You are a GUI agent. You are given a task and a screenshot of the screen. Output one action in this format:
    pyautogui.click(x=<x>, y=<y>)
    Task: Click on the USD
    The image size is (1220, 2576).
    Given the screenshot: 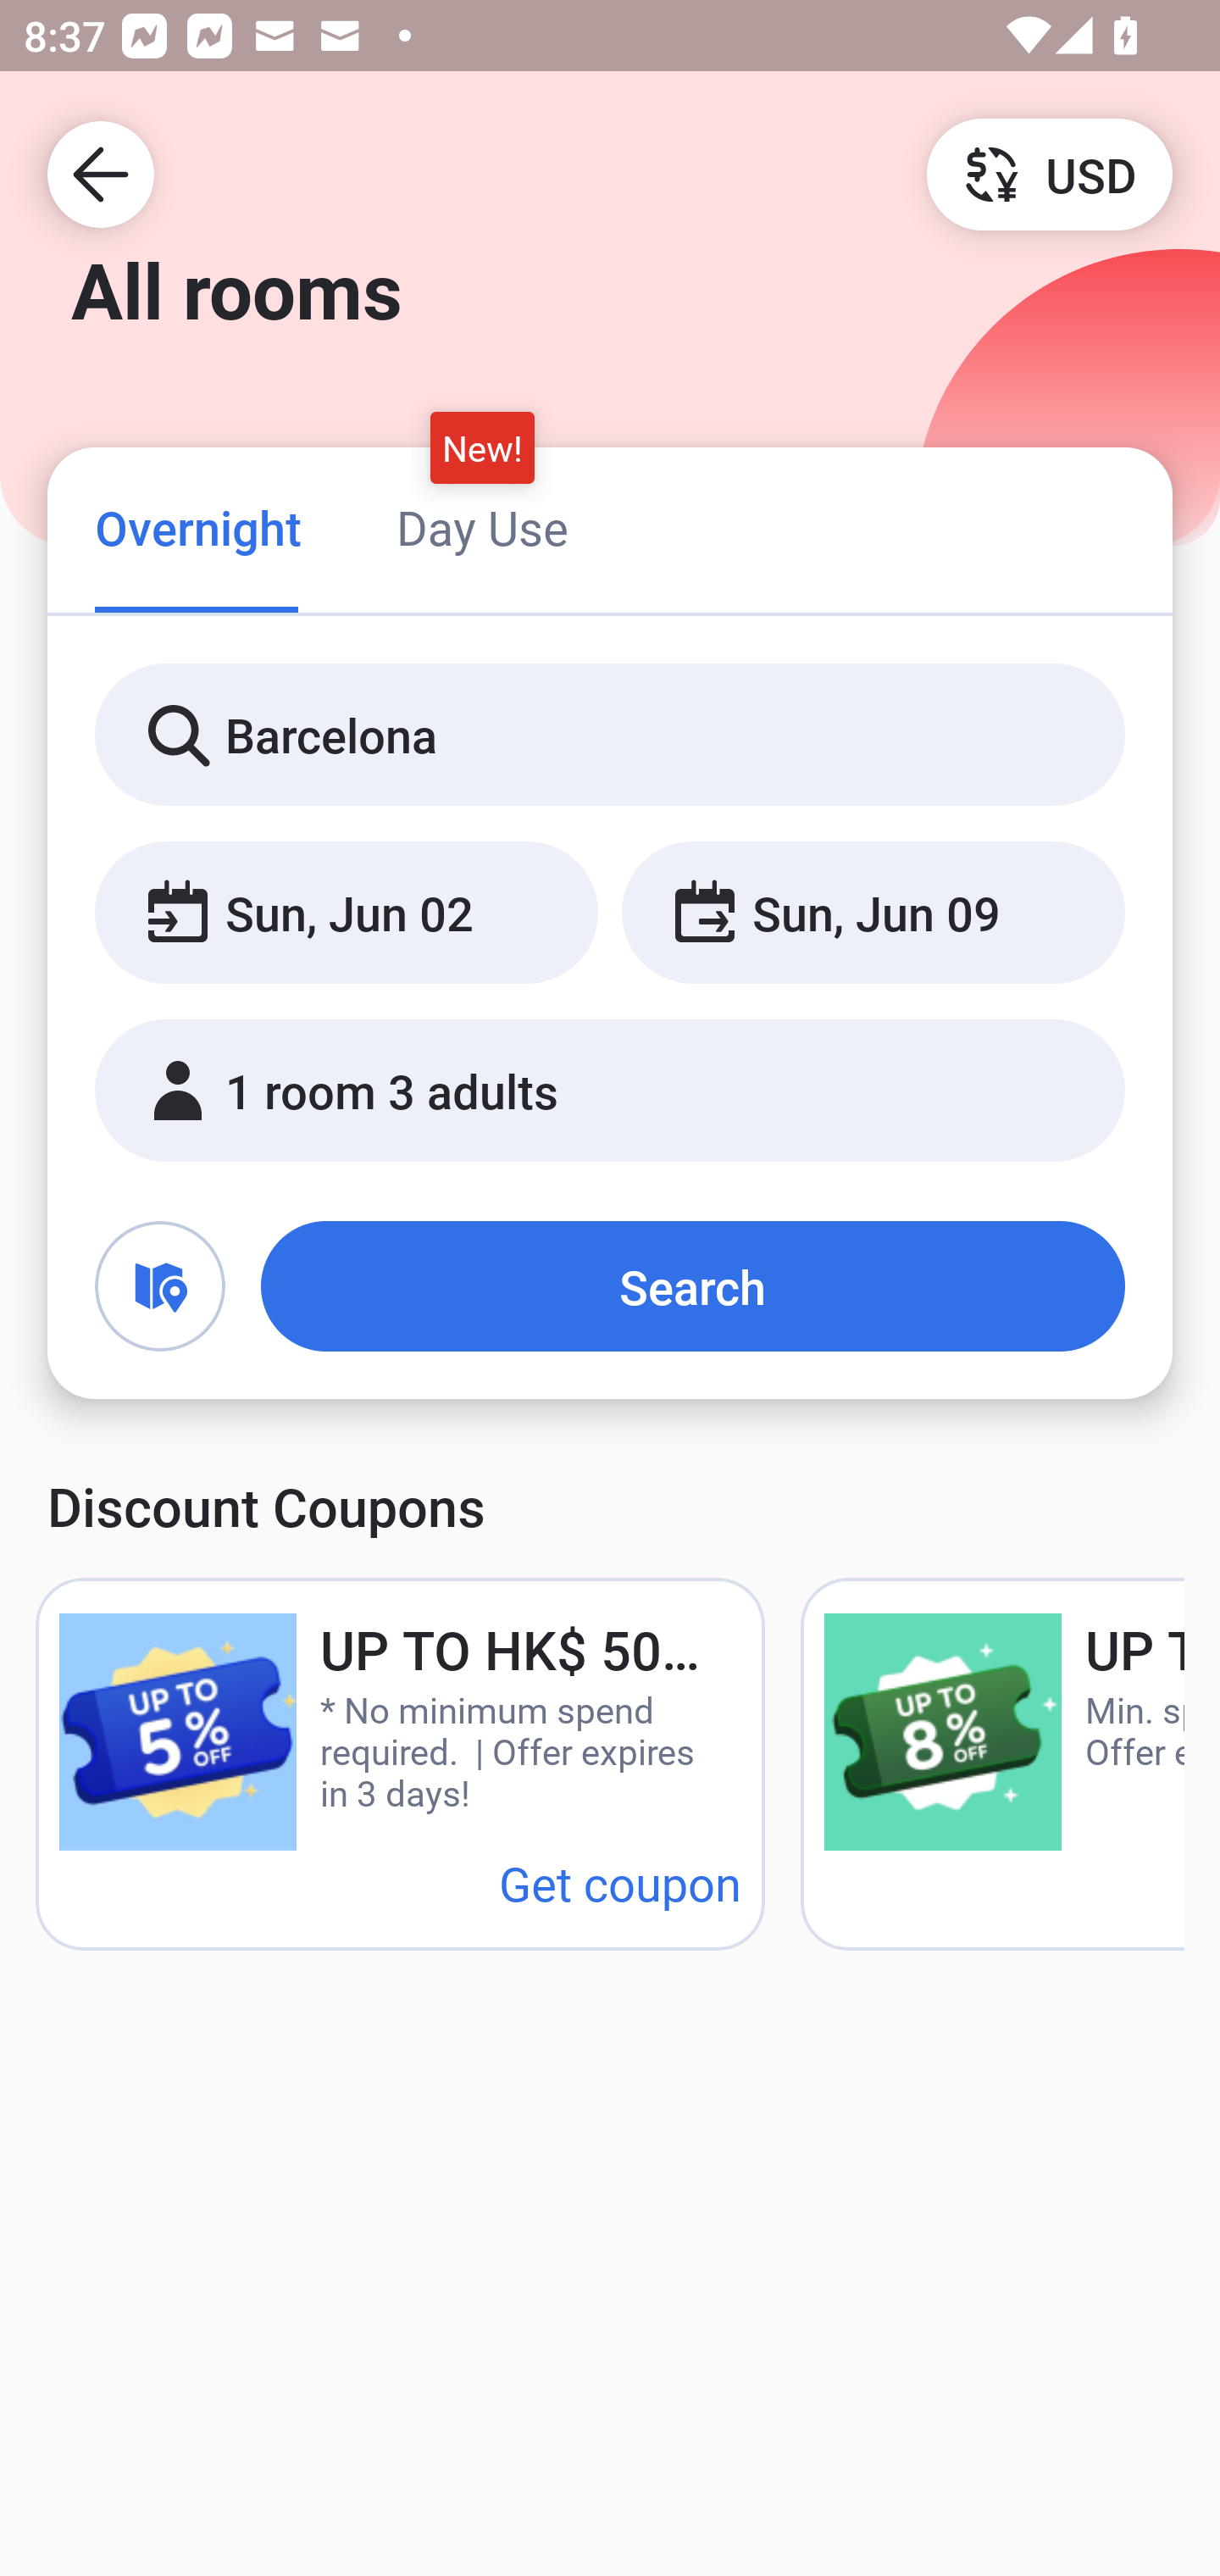 What is the action you would take?
    pyautogui.click(x=1049, y=173)
    